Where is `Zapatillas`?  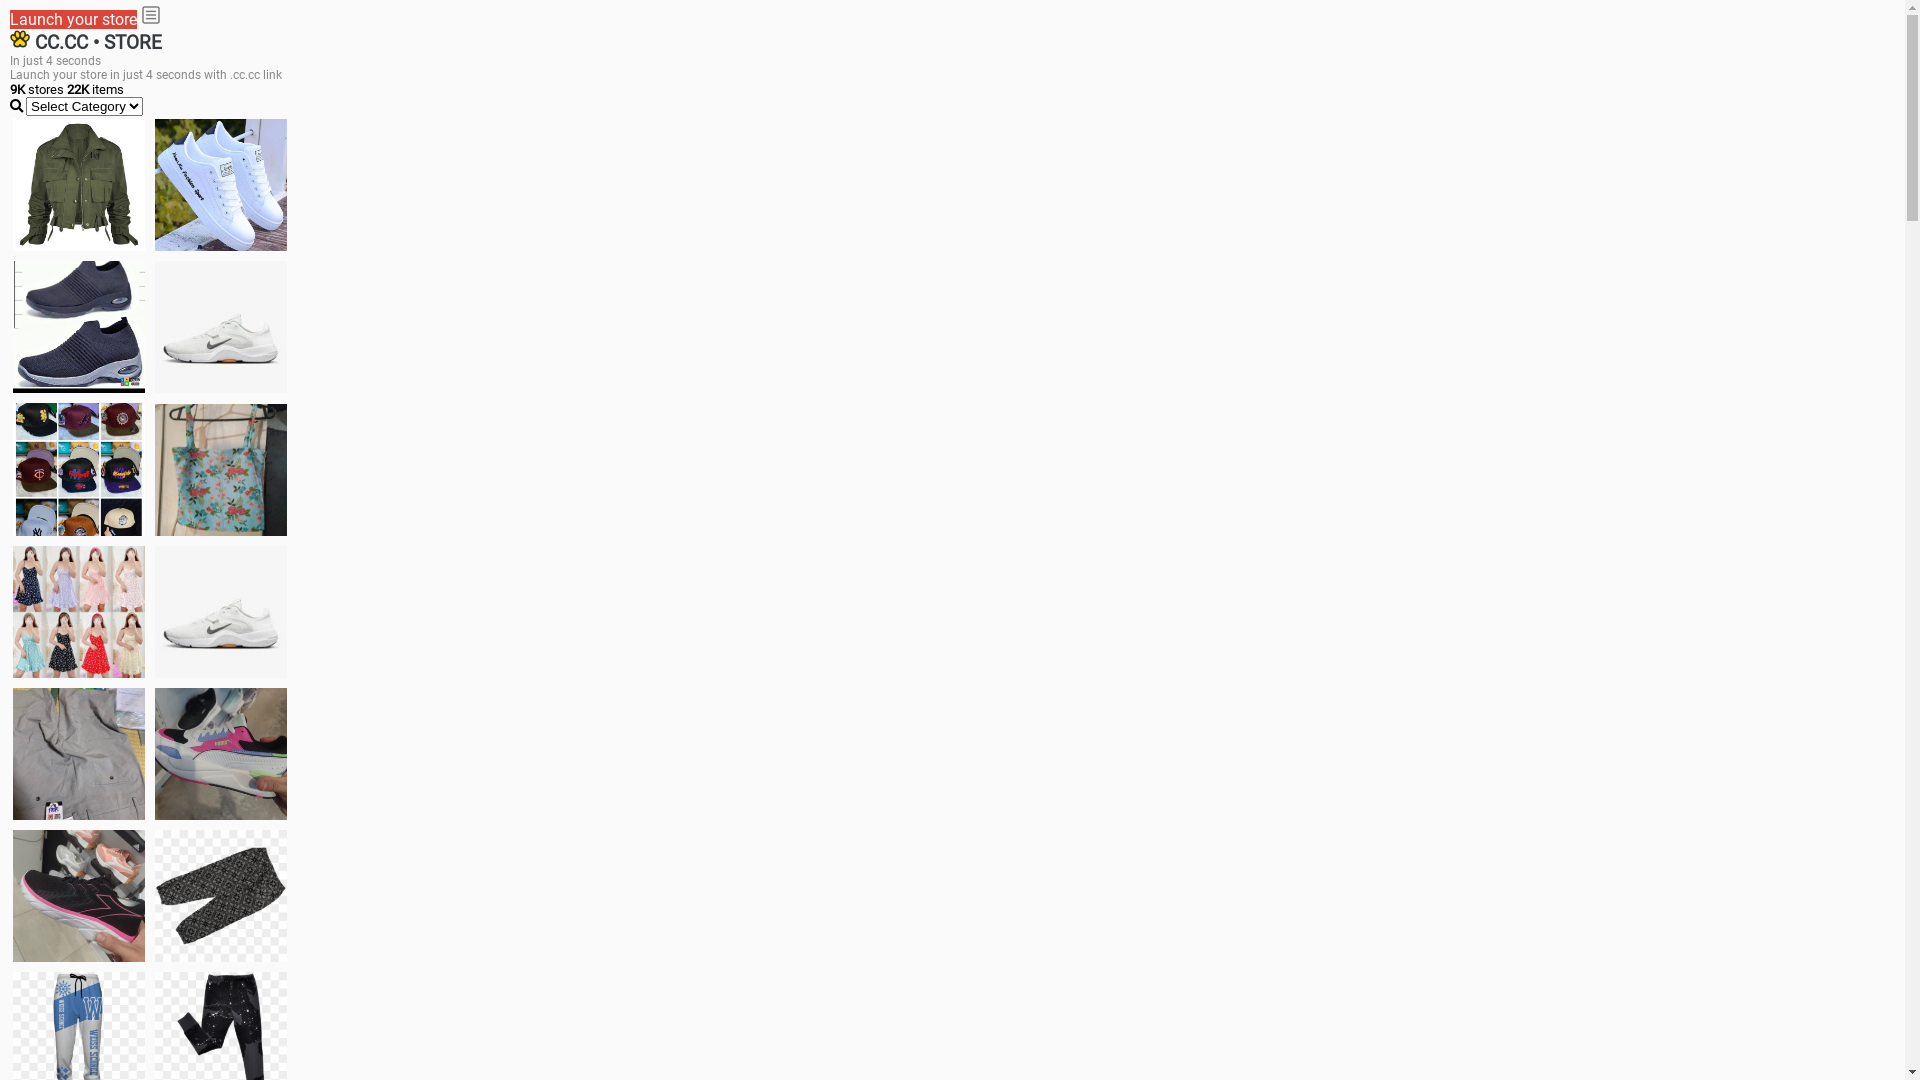 Zapatillas is located at coordinates (79, 896).